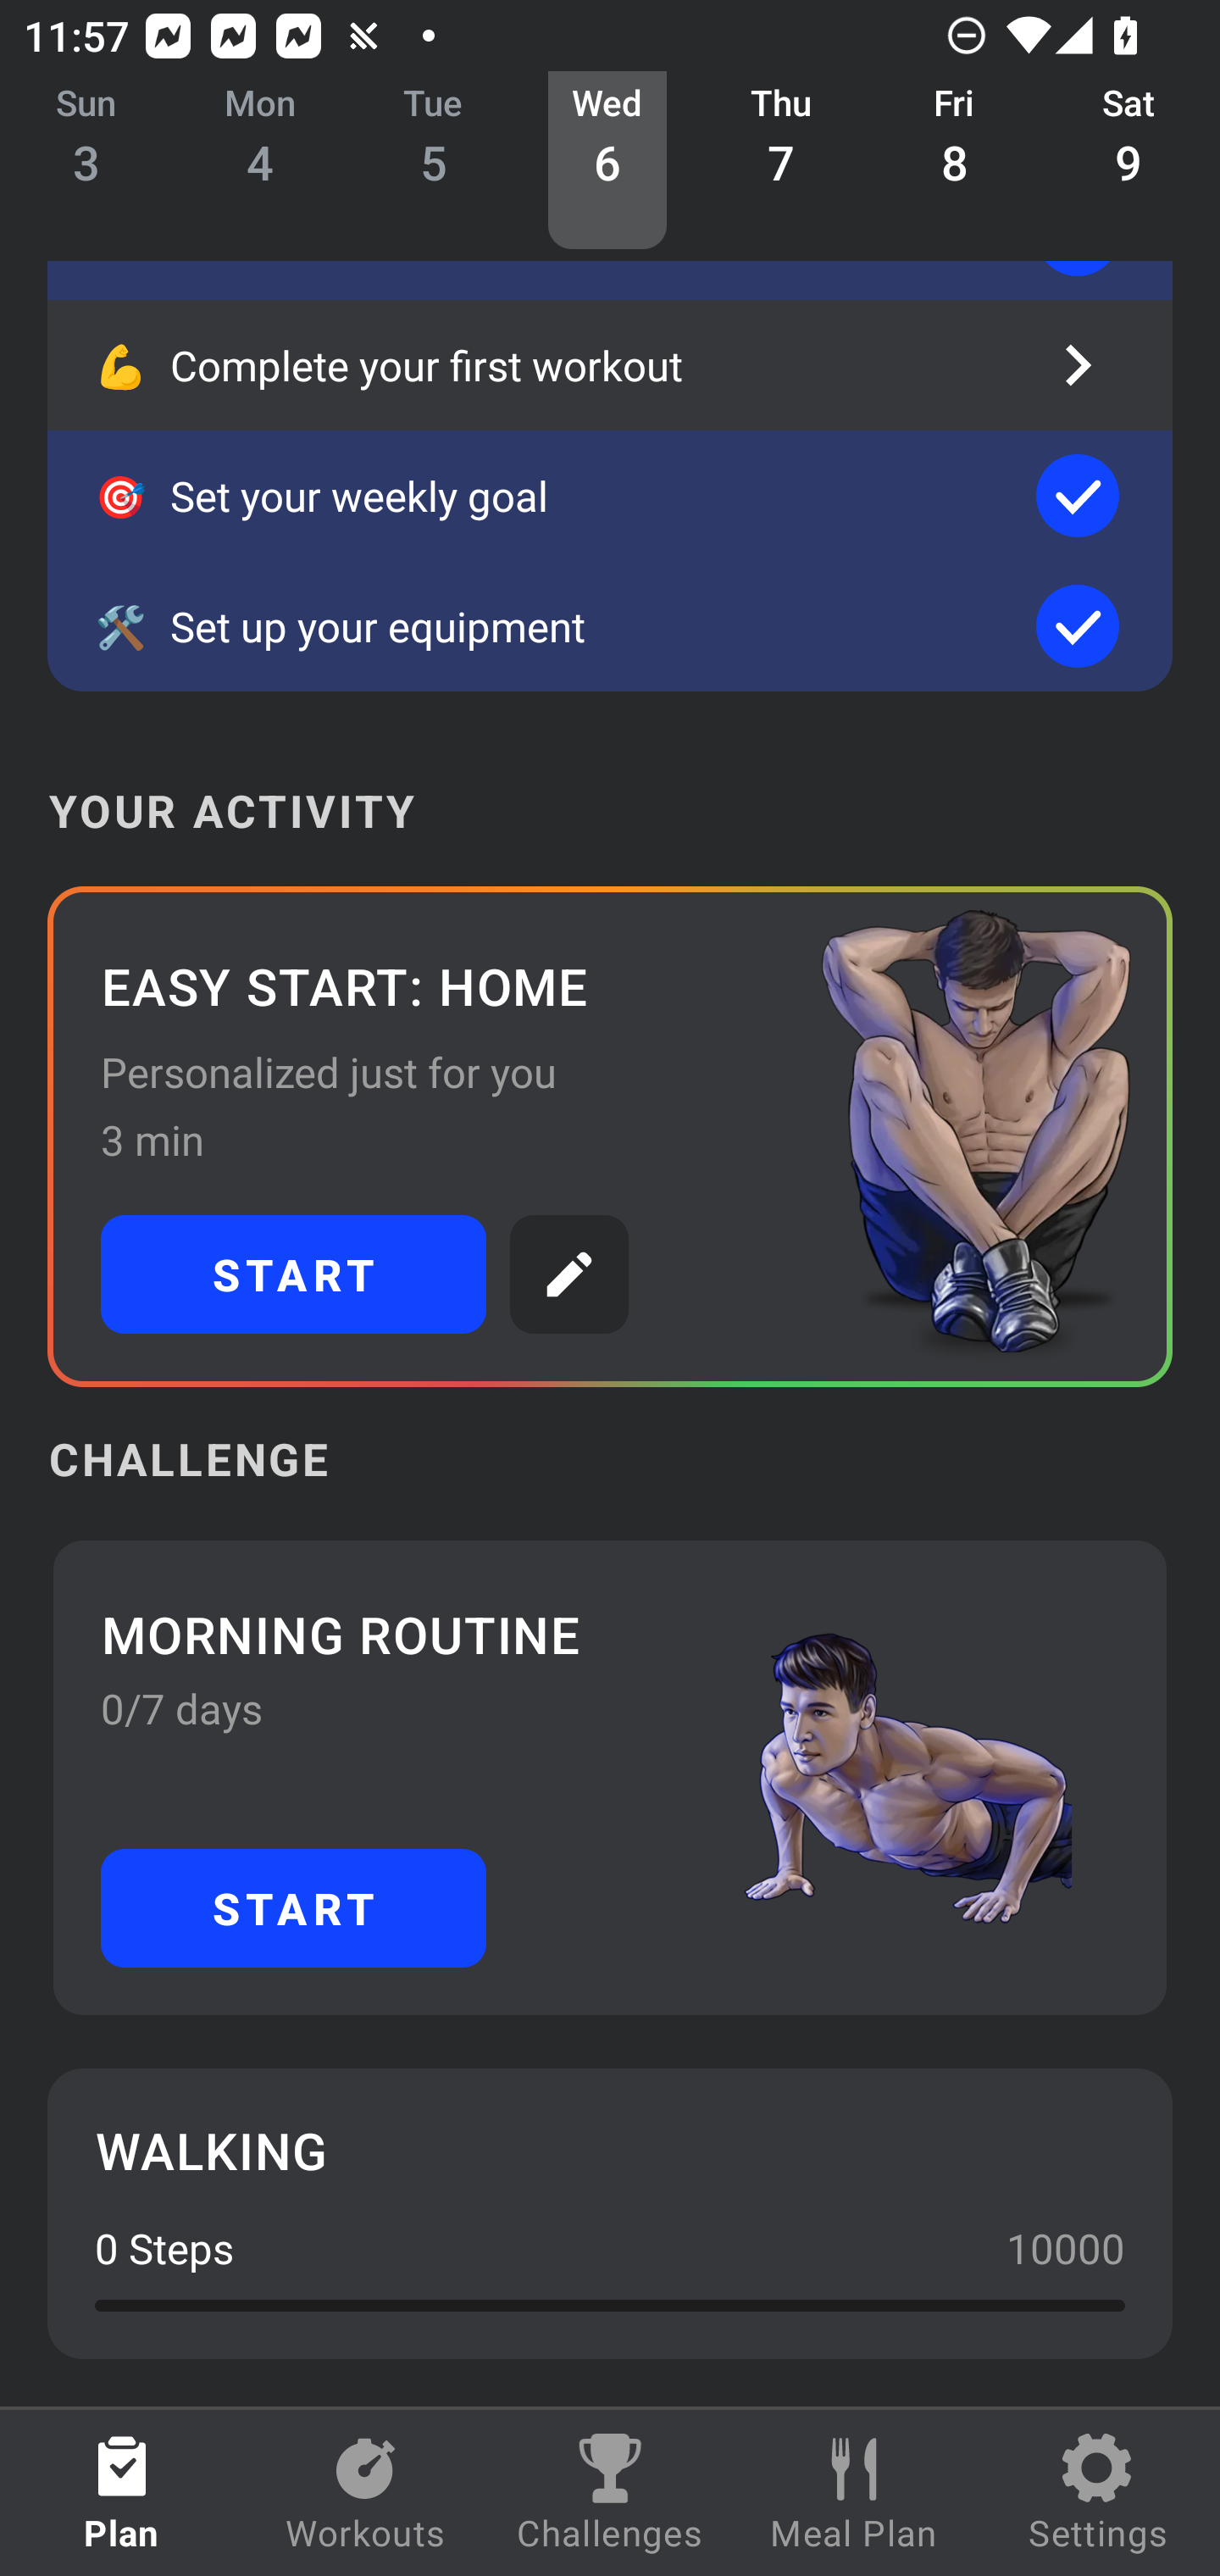  I want to click on WALKING 0 Steps 10000 0.0, so click(610, 2213).